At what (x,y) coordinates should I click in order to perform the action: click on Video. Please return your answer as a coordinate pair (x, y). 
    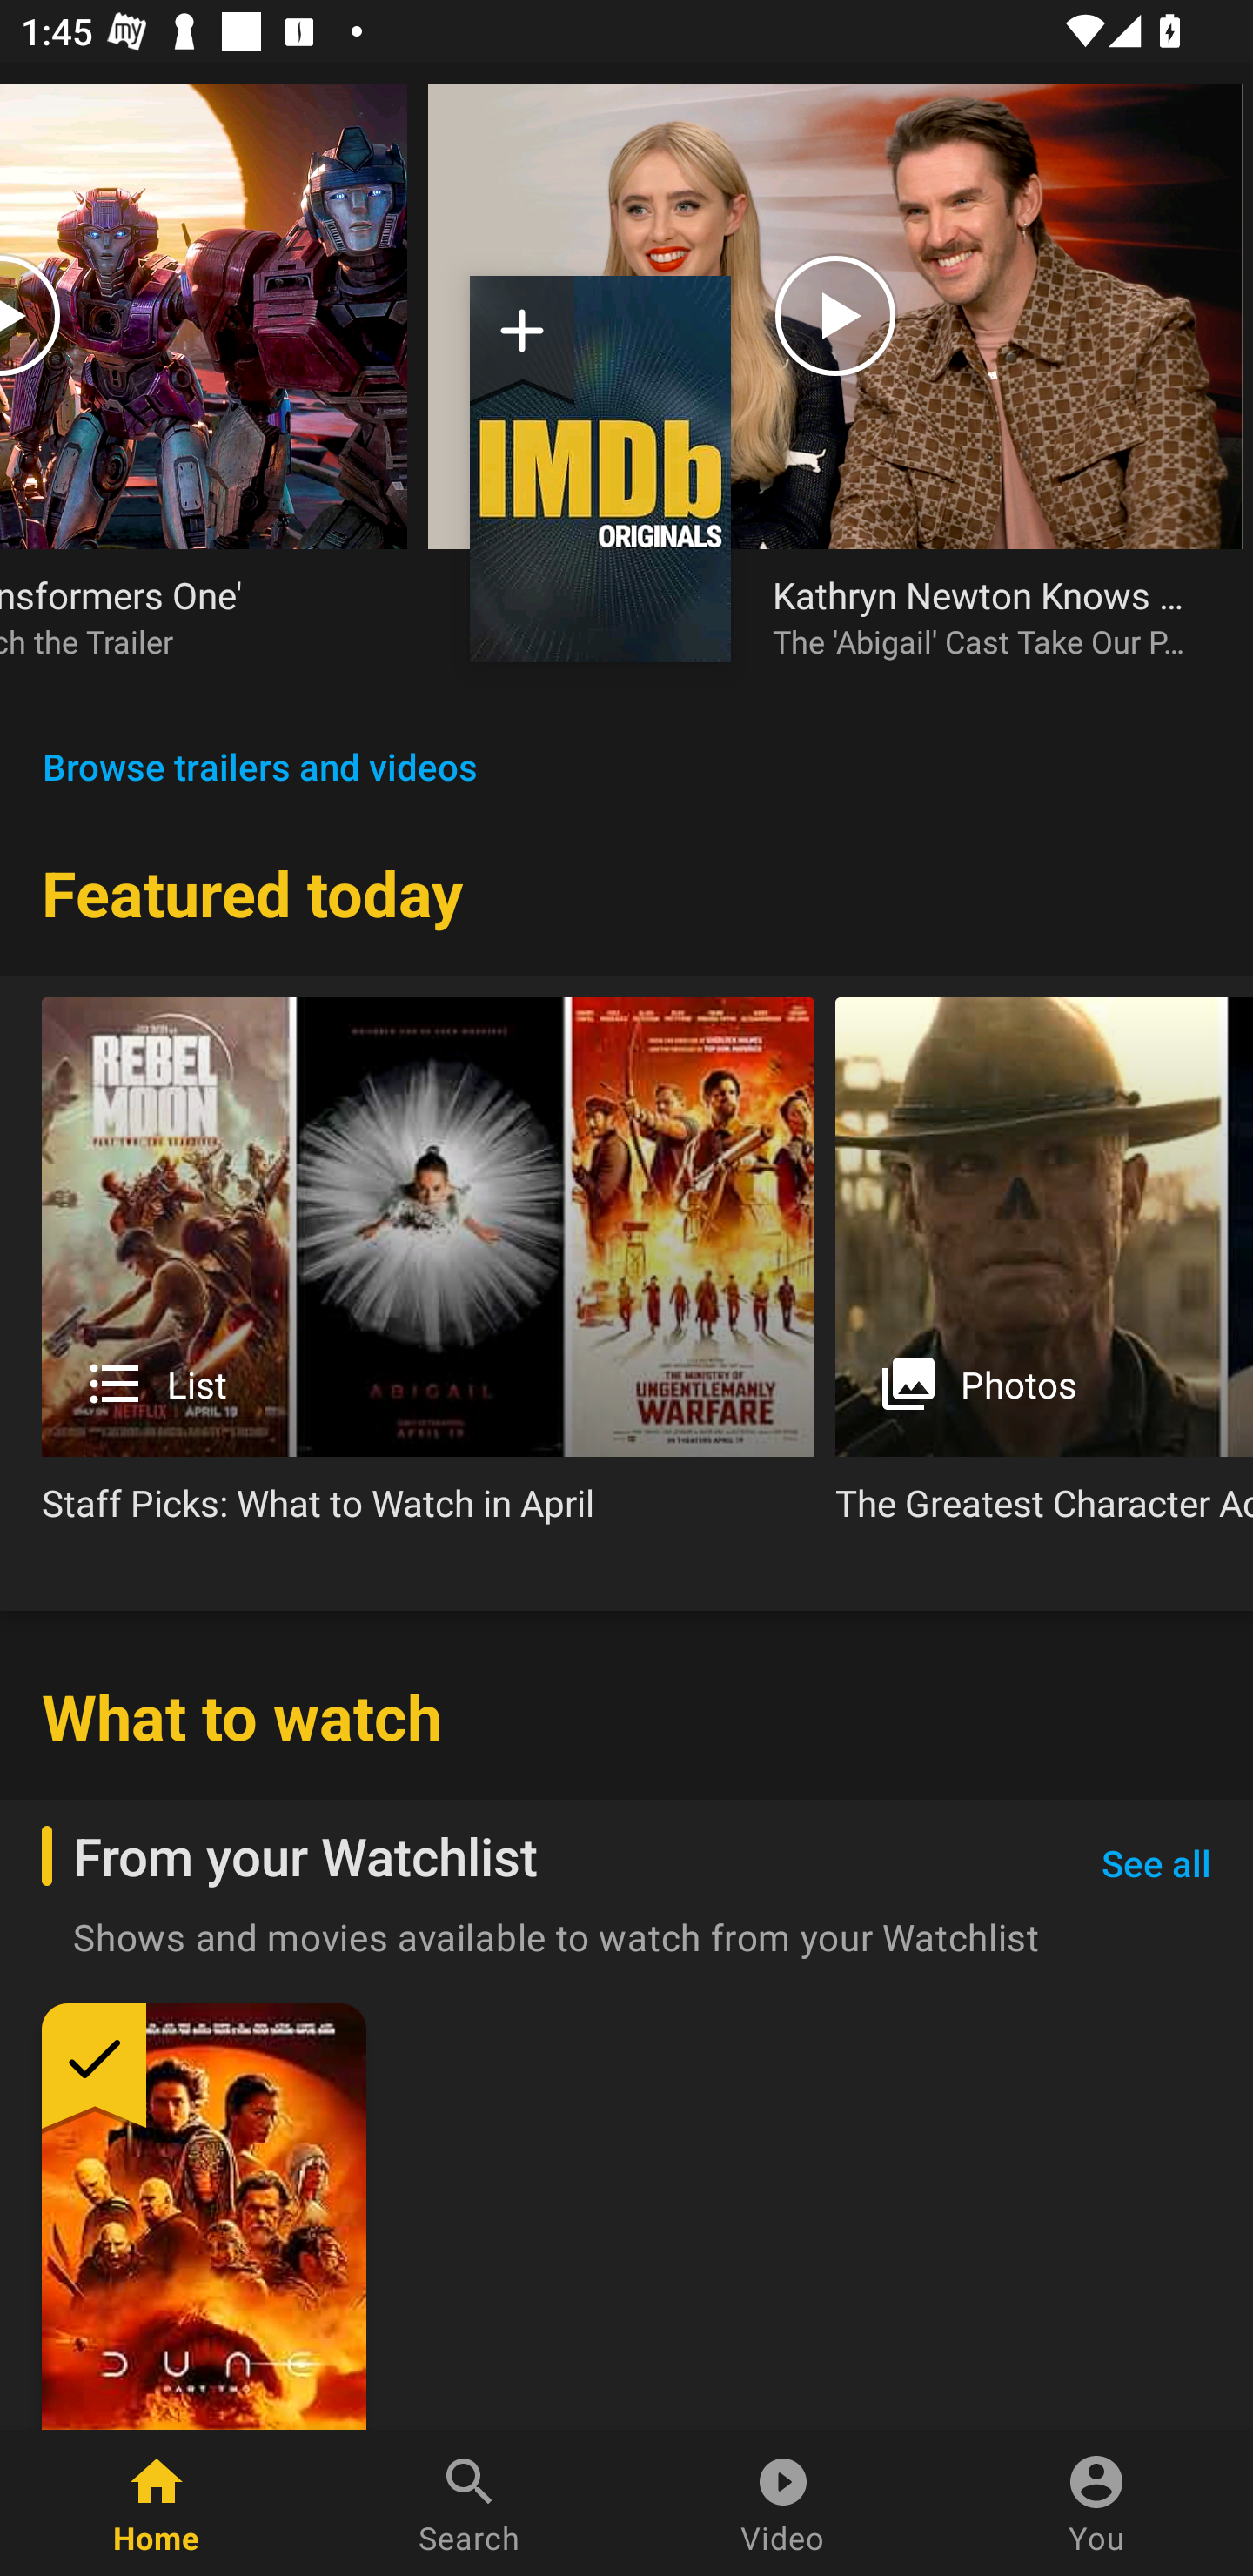
    Looking at the image, I should click on (783, 2503).